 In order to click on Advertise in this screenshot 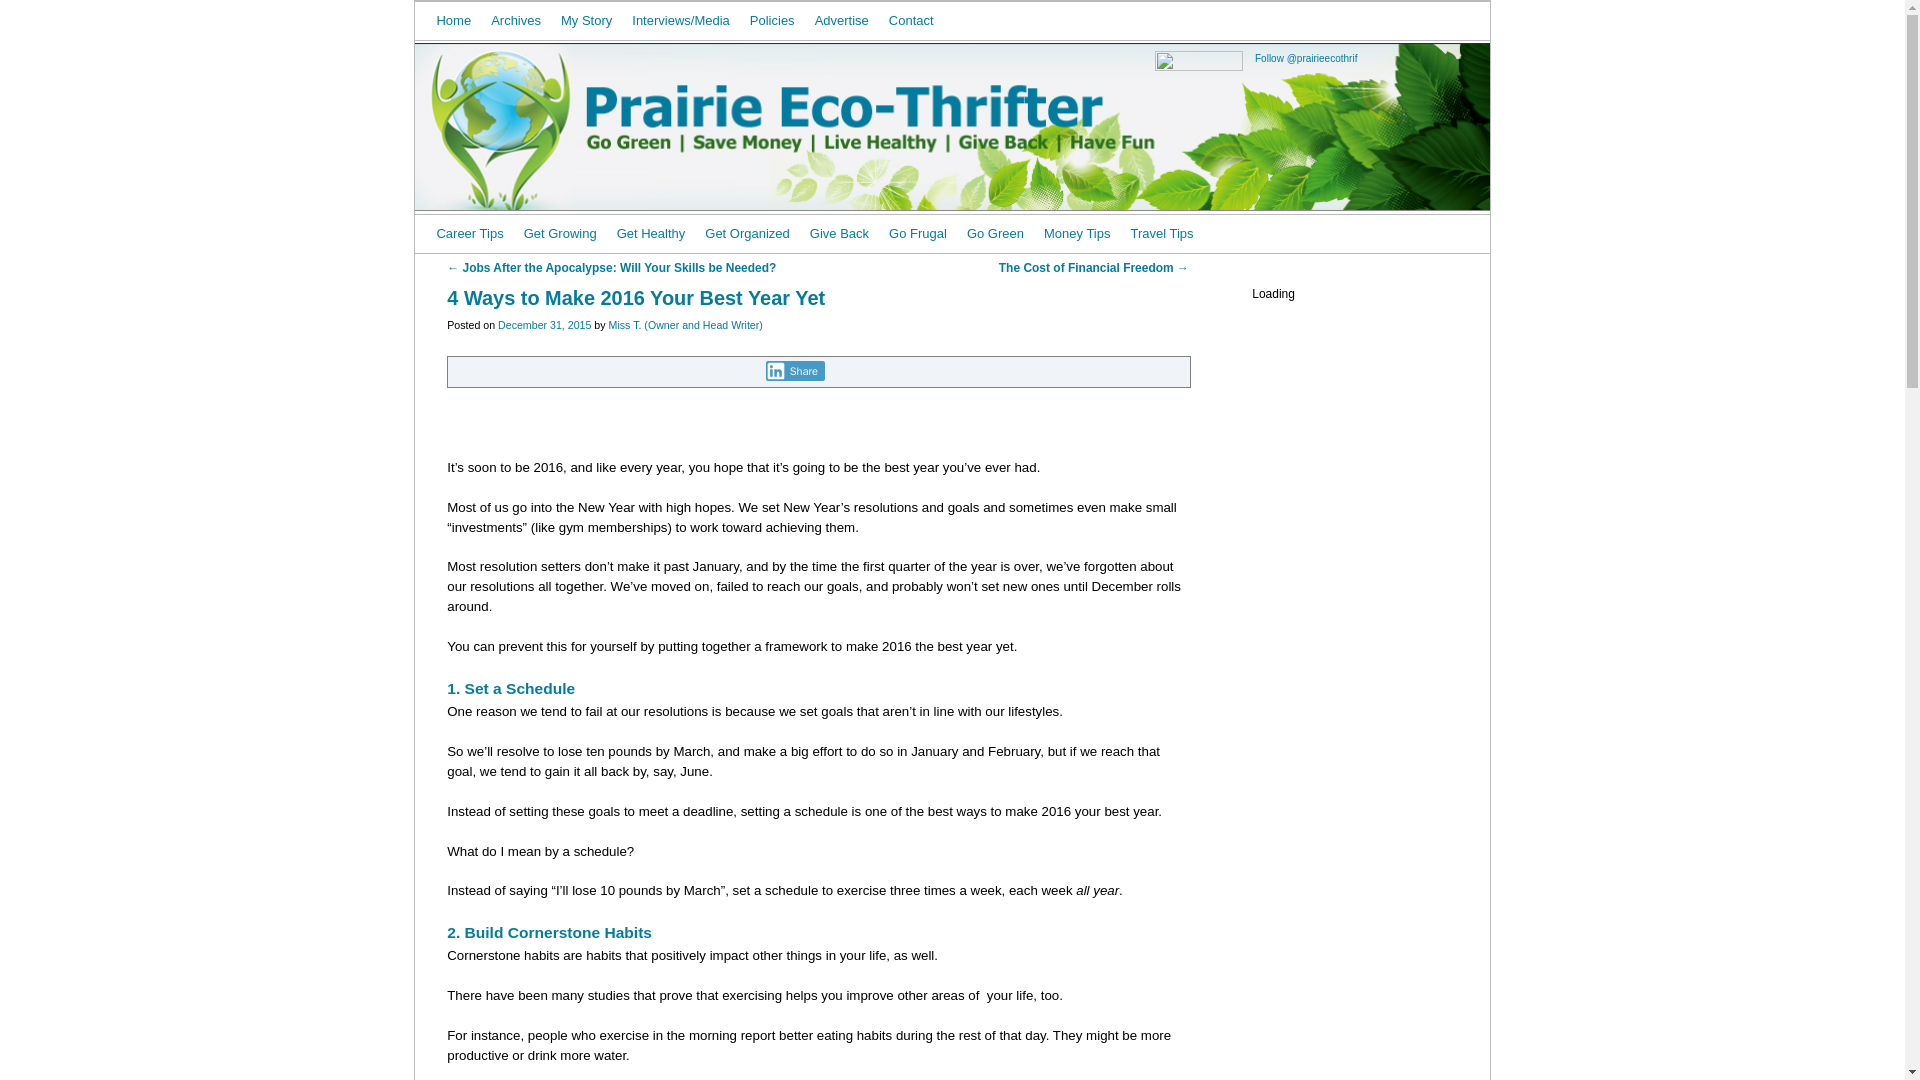, I will do `click(842, 20)`.